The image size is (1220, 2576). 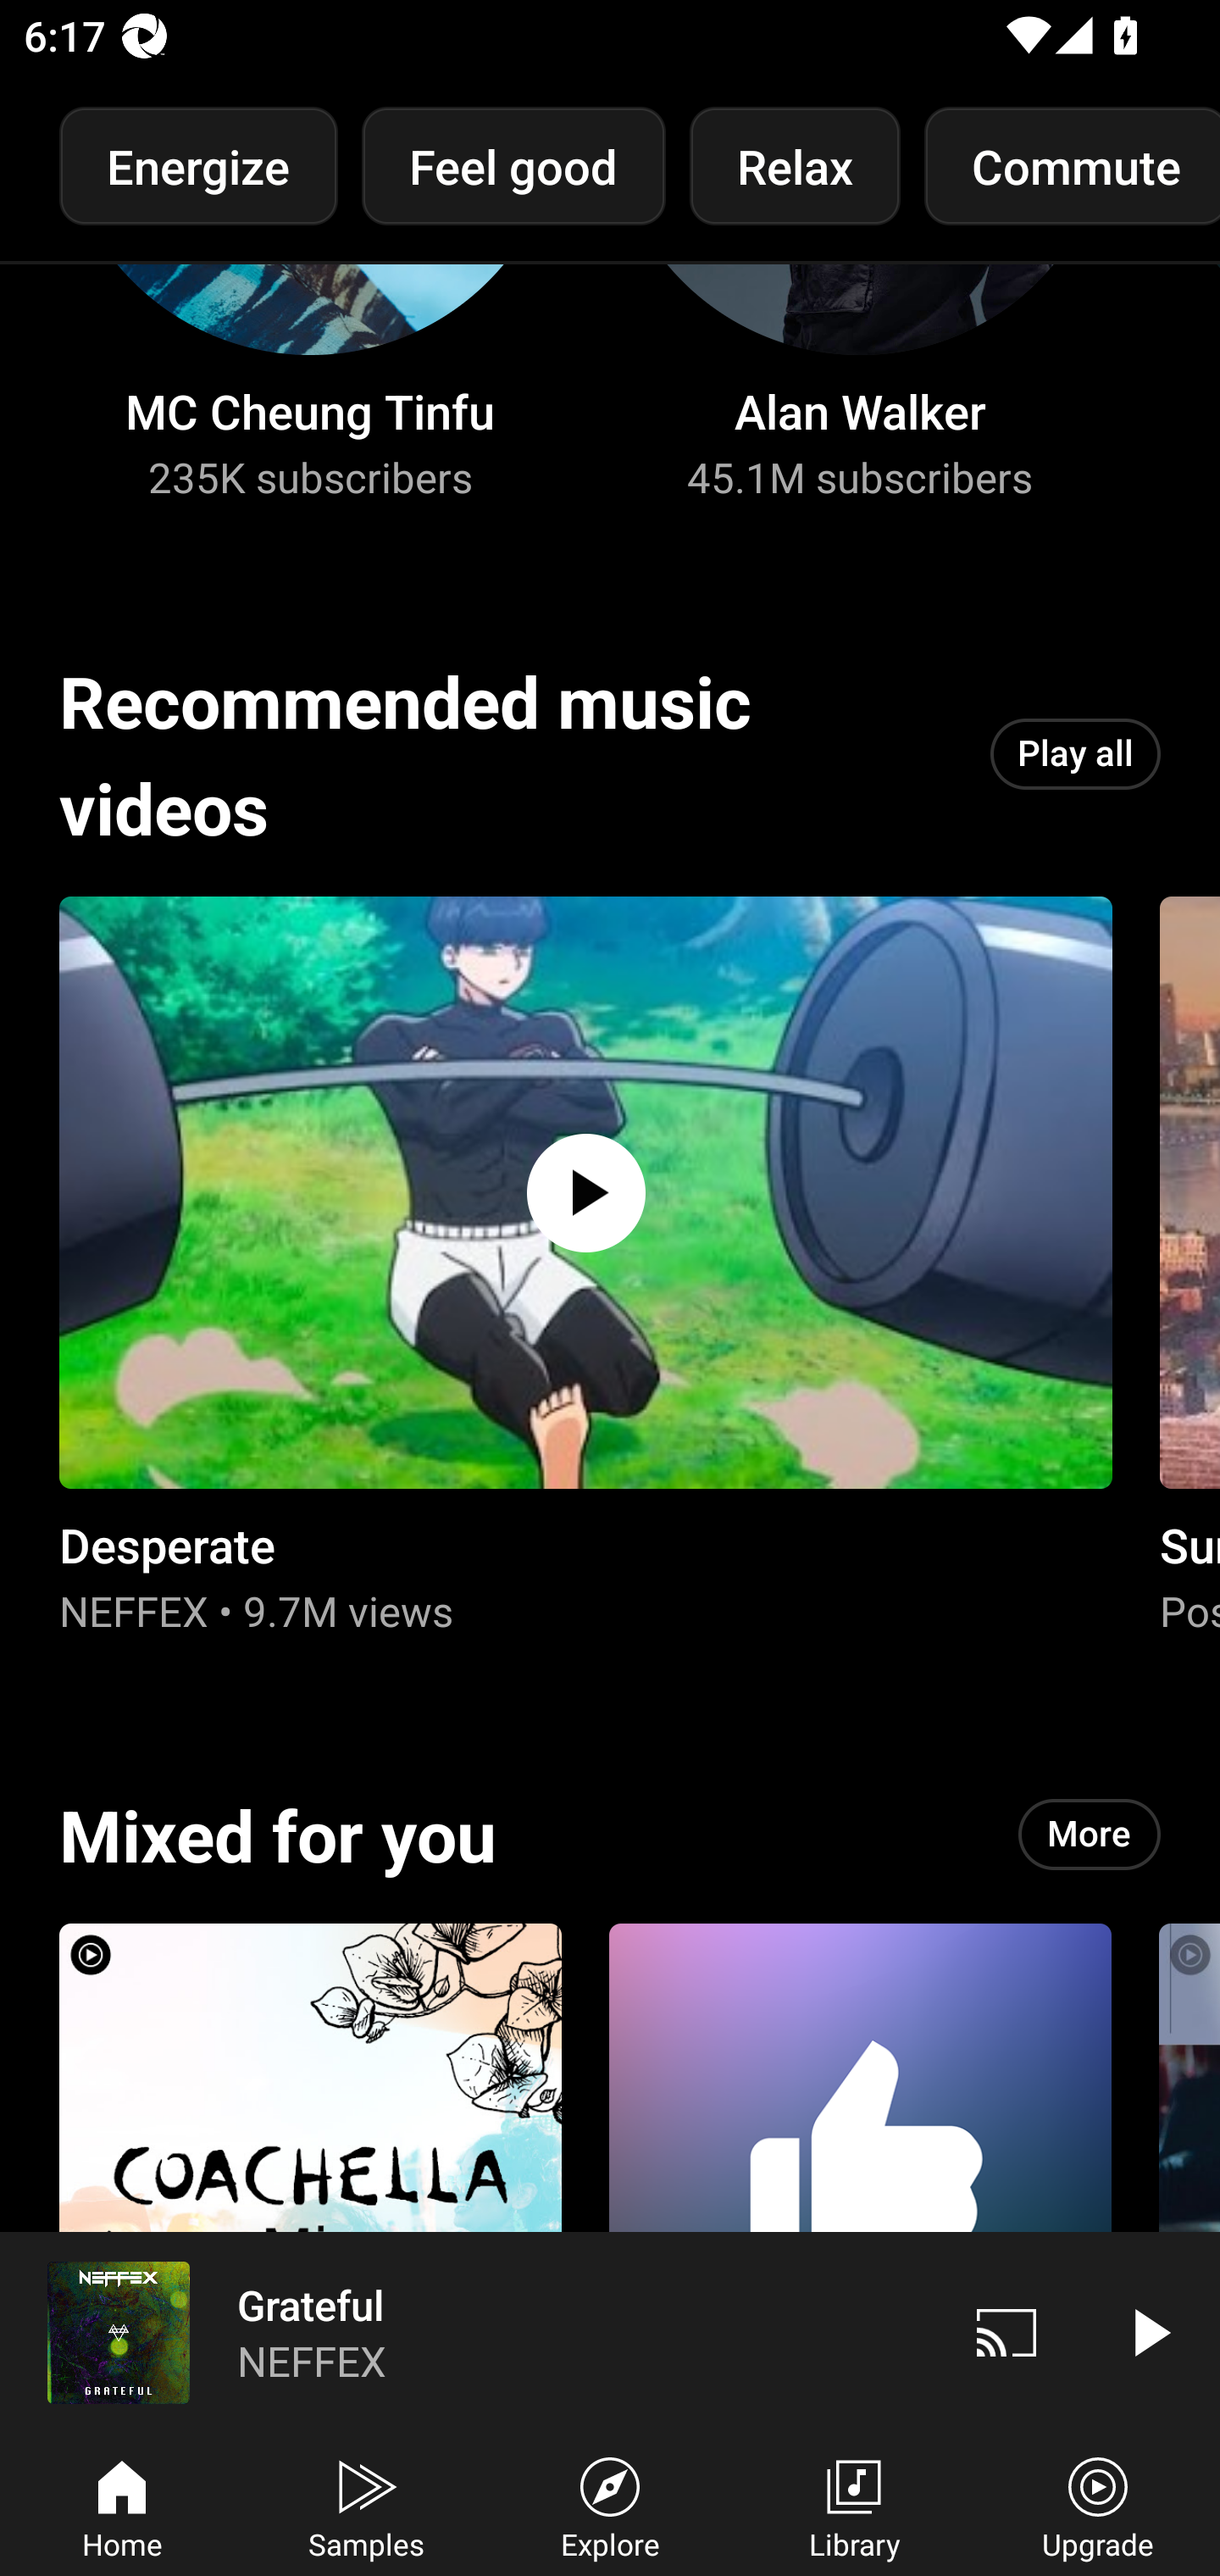 What do you see at coordinates (1098, 2505) in the screenshot?
I see `Upgrade` at bounding box center [1098, 2505].